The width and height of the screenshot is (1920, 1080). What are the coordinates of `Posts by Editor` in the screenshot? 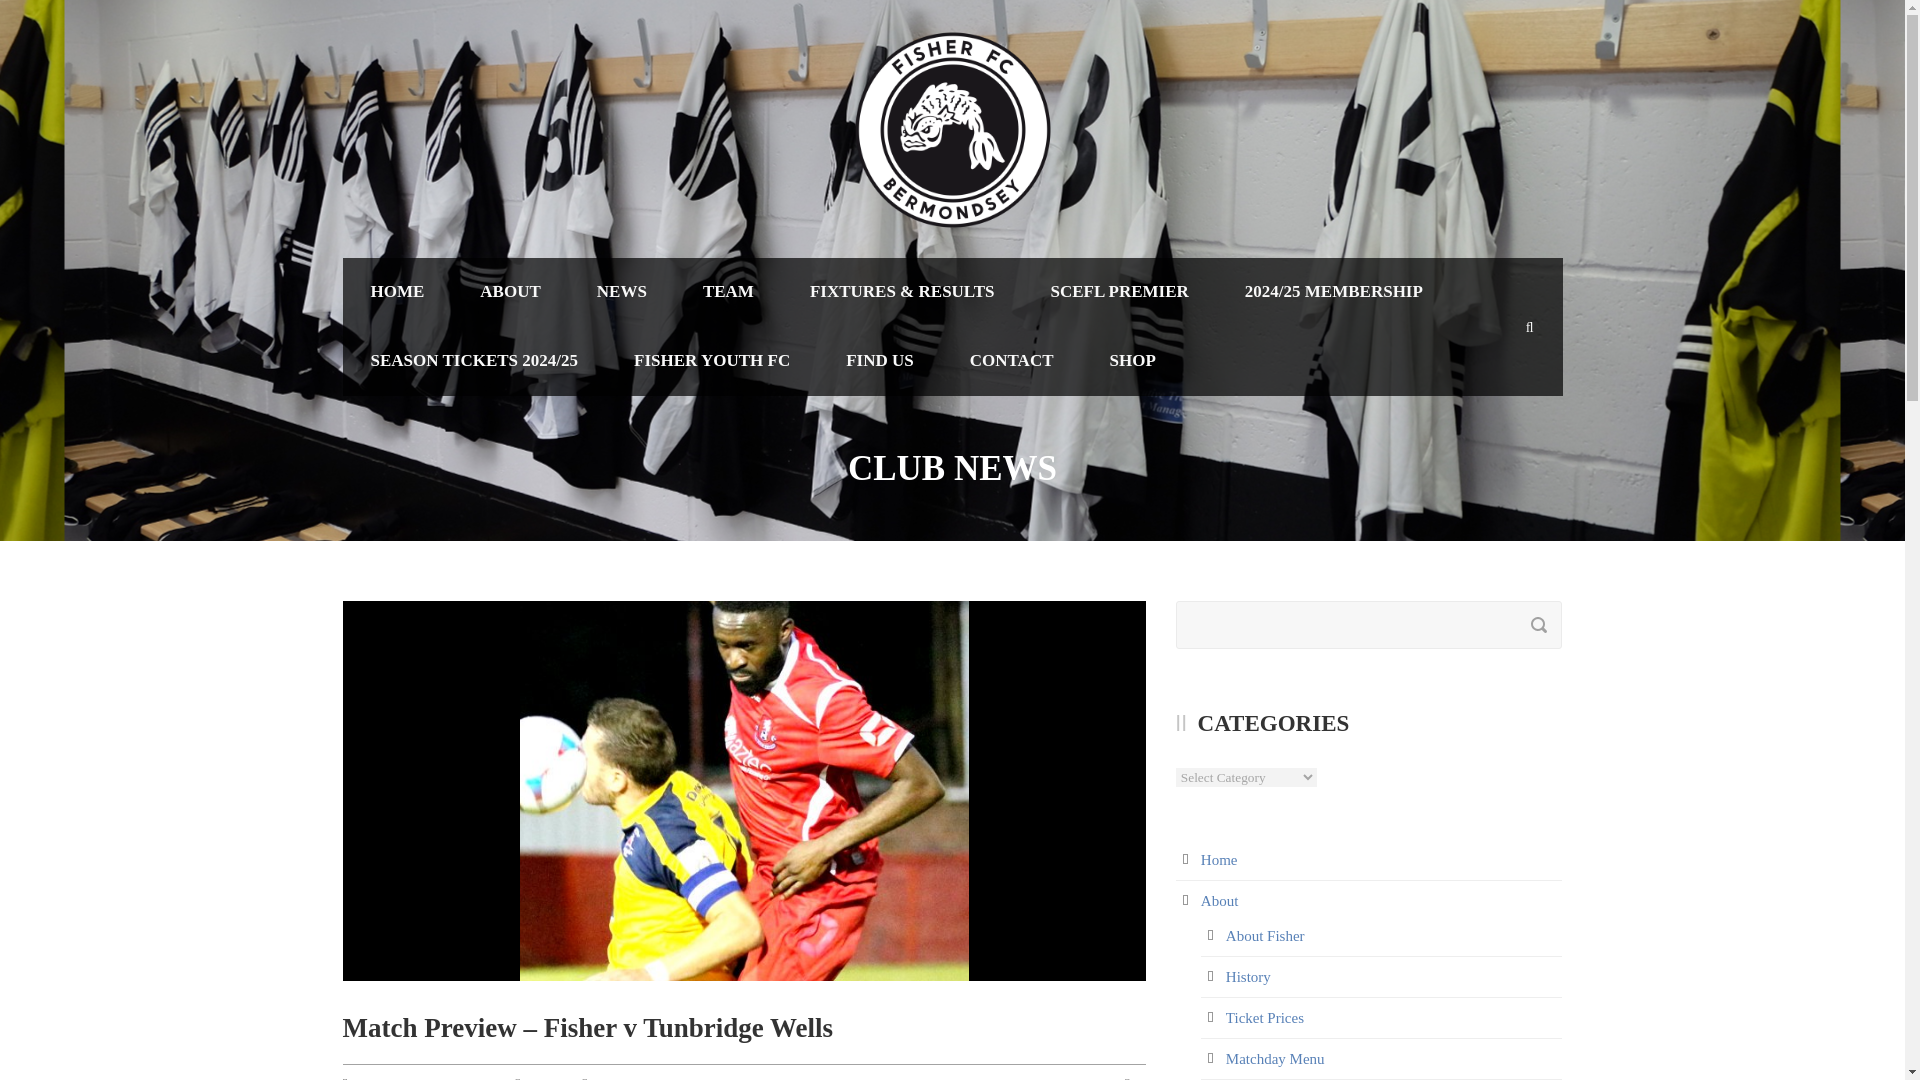 It's located at (546, 1078).